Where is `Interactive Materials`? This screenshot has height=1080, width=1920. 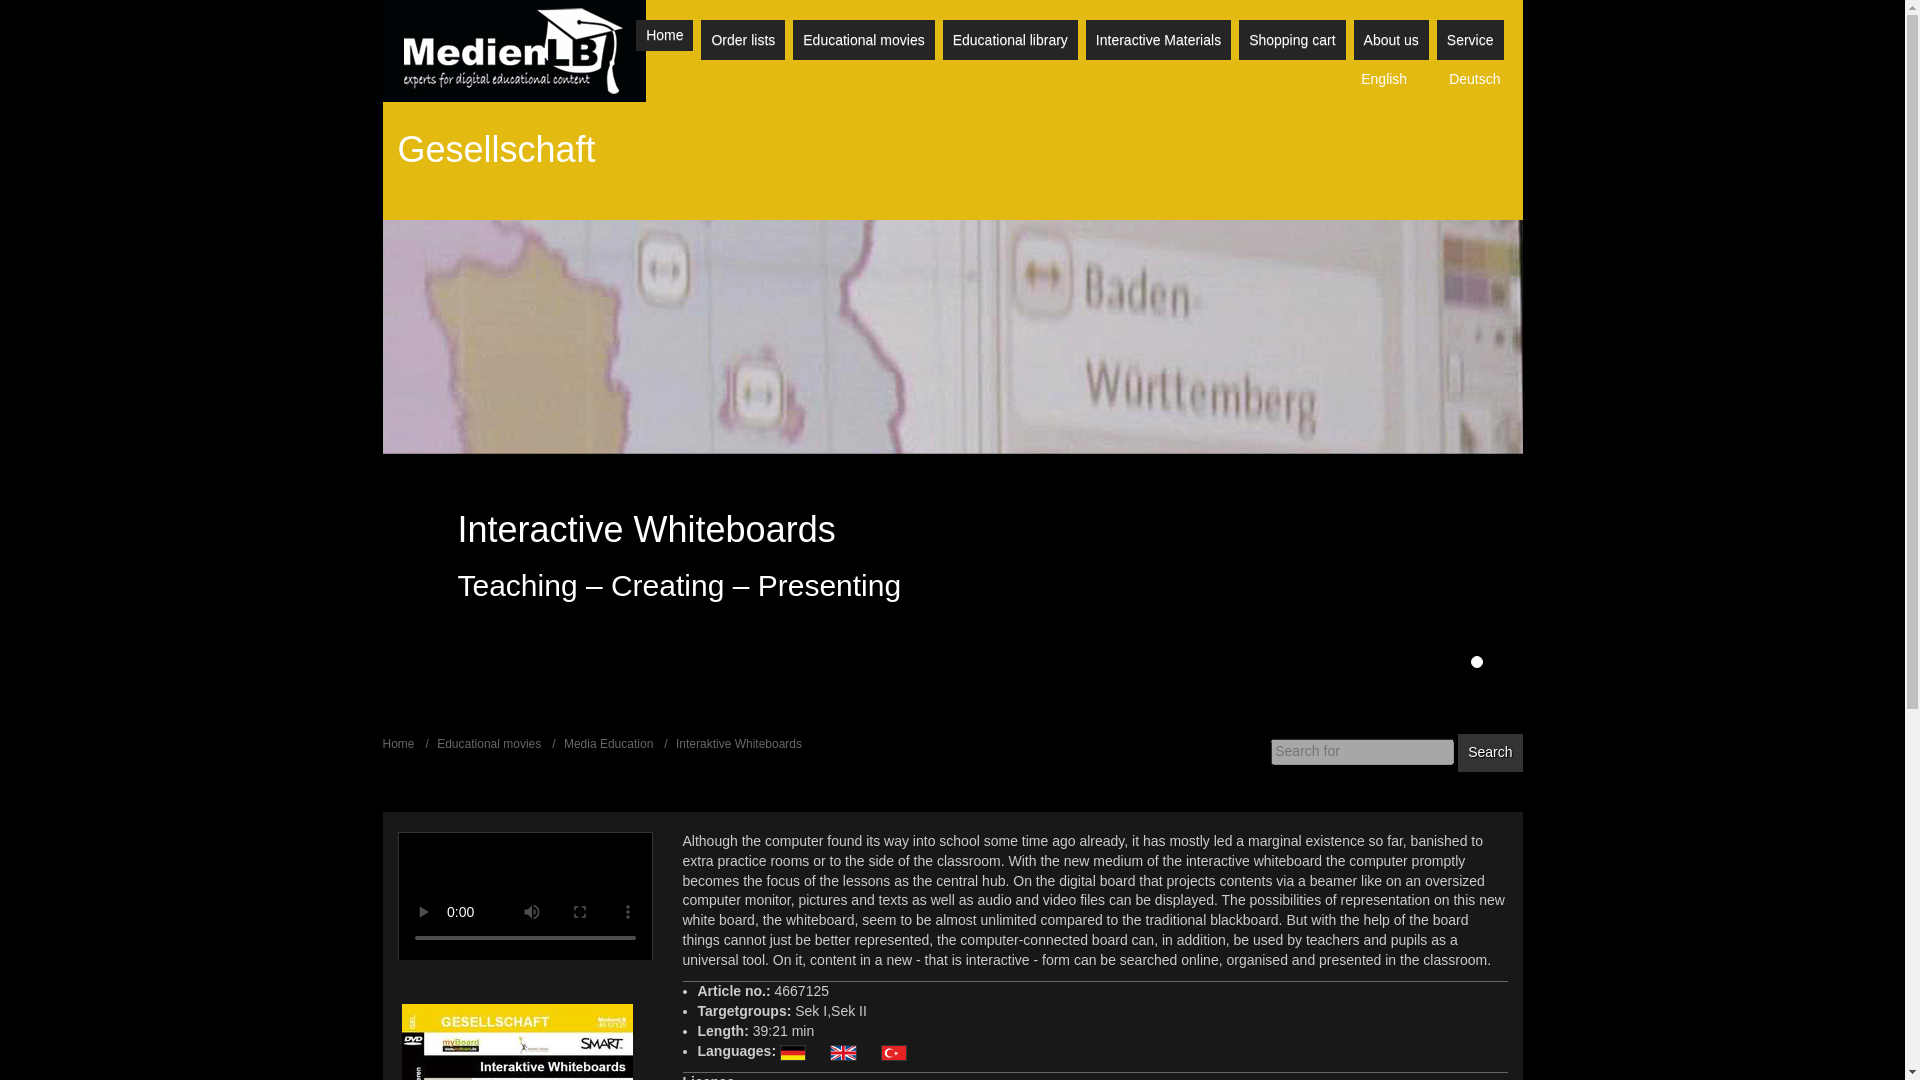
Interactive Materials is located at coordinates (1158, 40).